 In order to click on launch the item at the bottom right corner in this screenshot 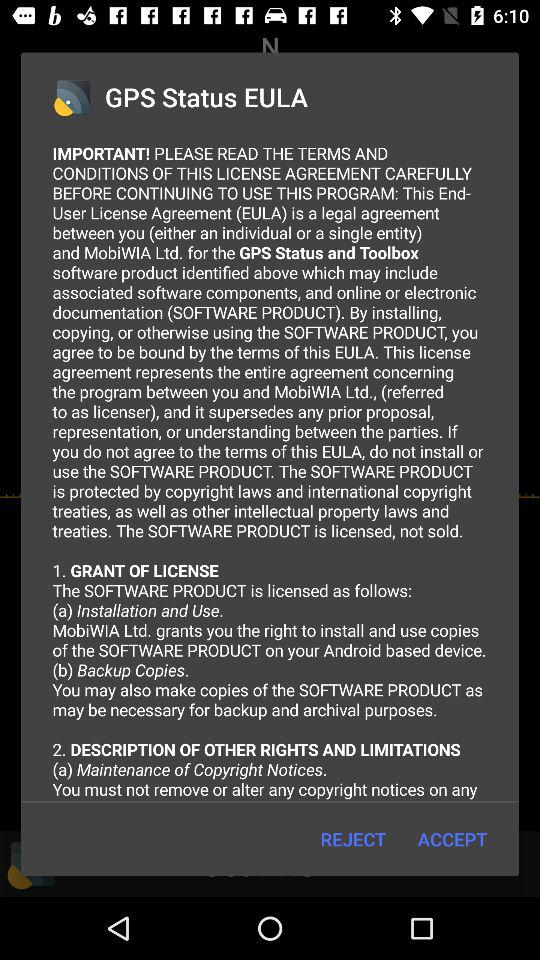, I will do `click(452, 838)`.